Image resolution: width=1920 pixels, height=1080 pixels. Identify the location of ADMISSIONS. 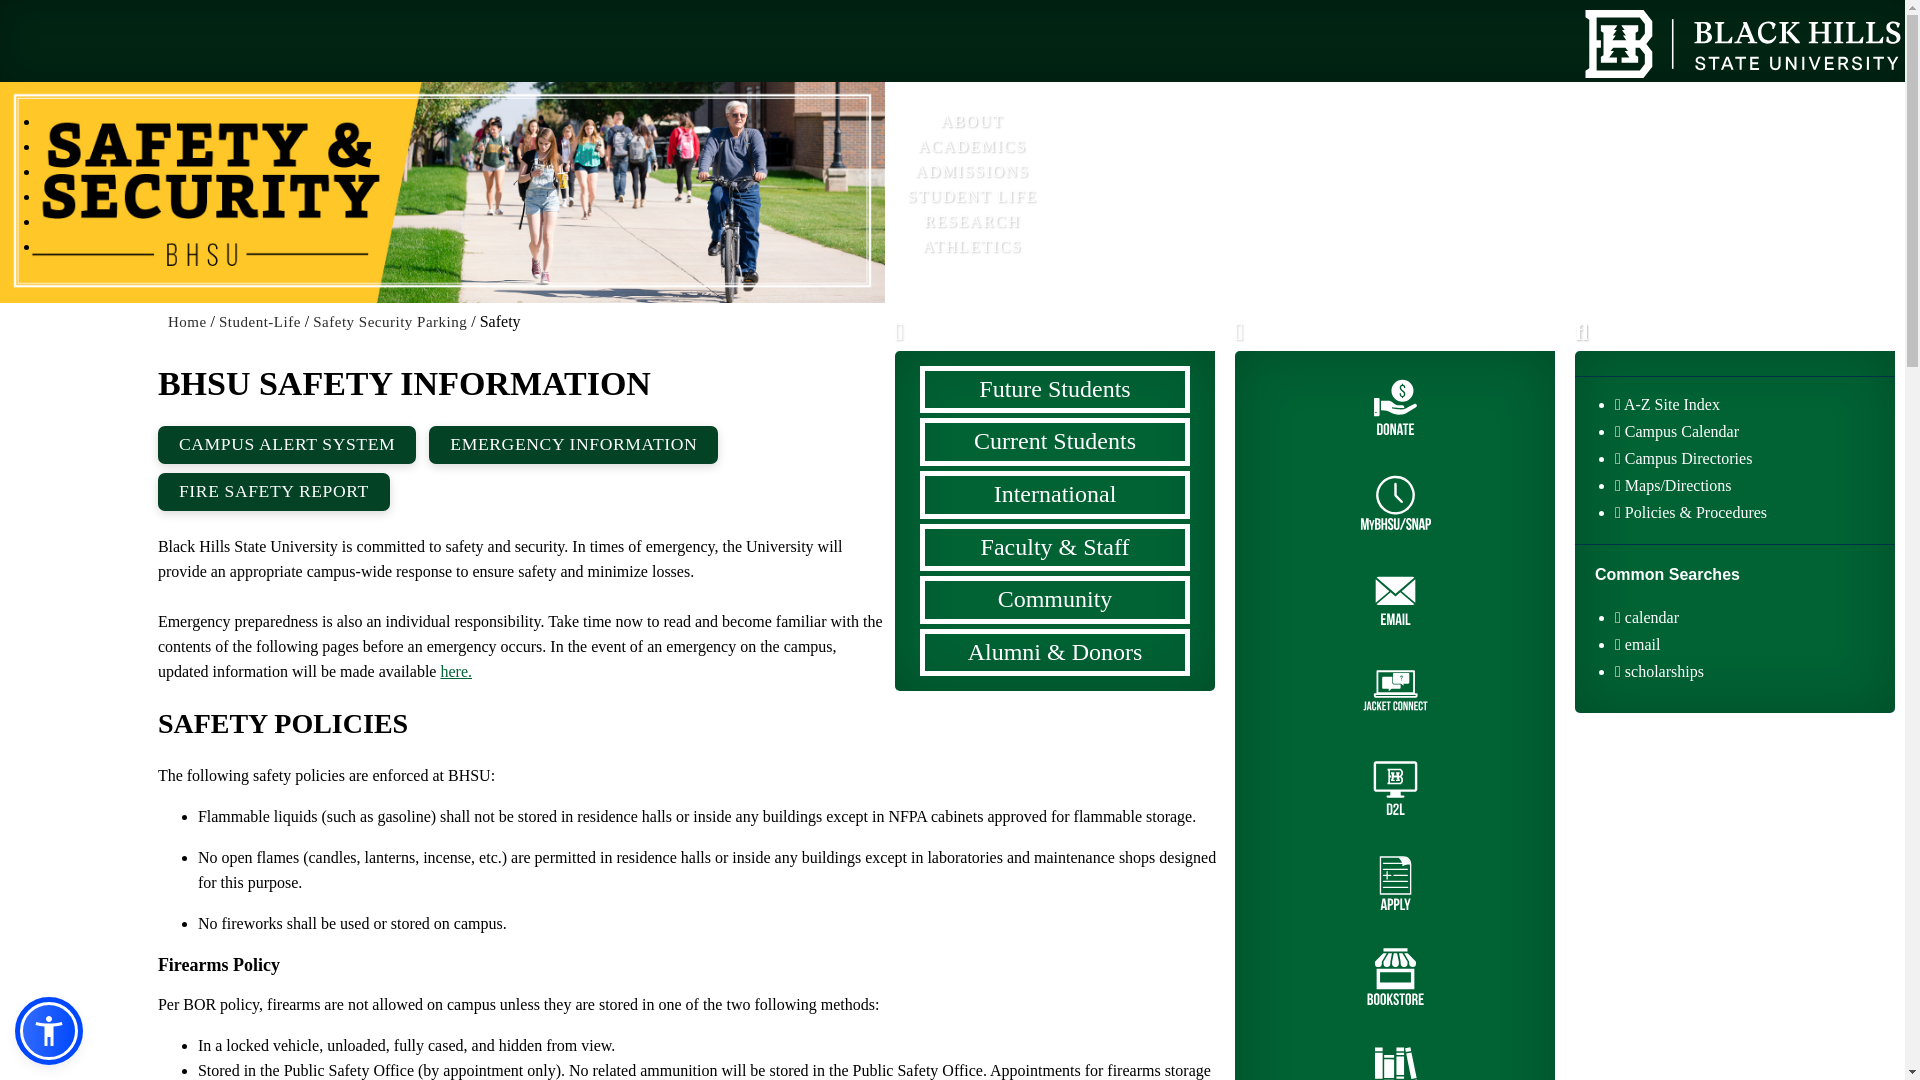
(972, 170).